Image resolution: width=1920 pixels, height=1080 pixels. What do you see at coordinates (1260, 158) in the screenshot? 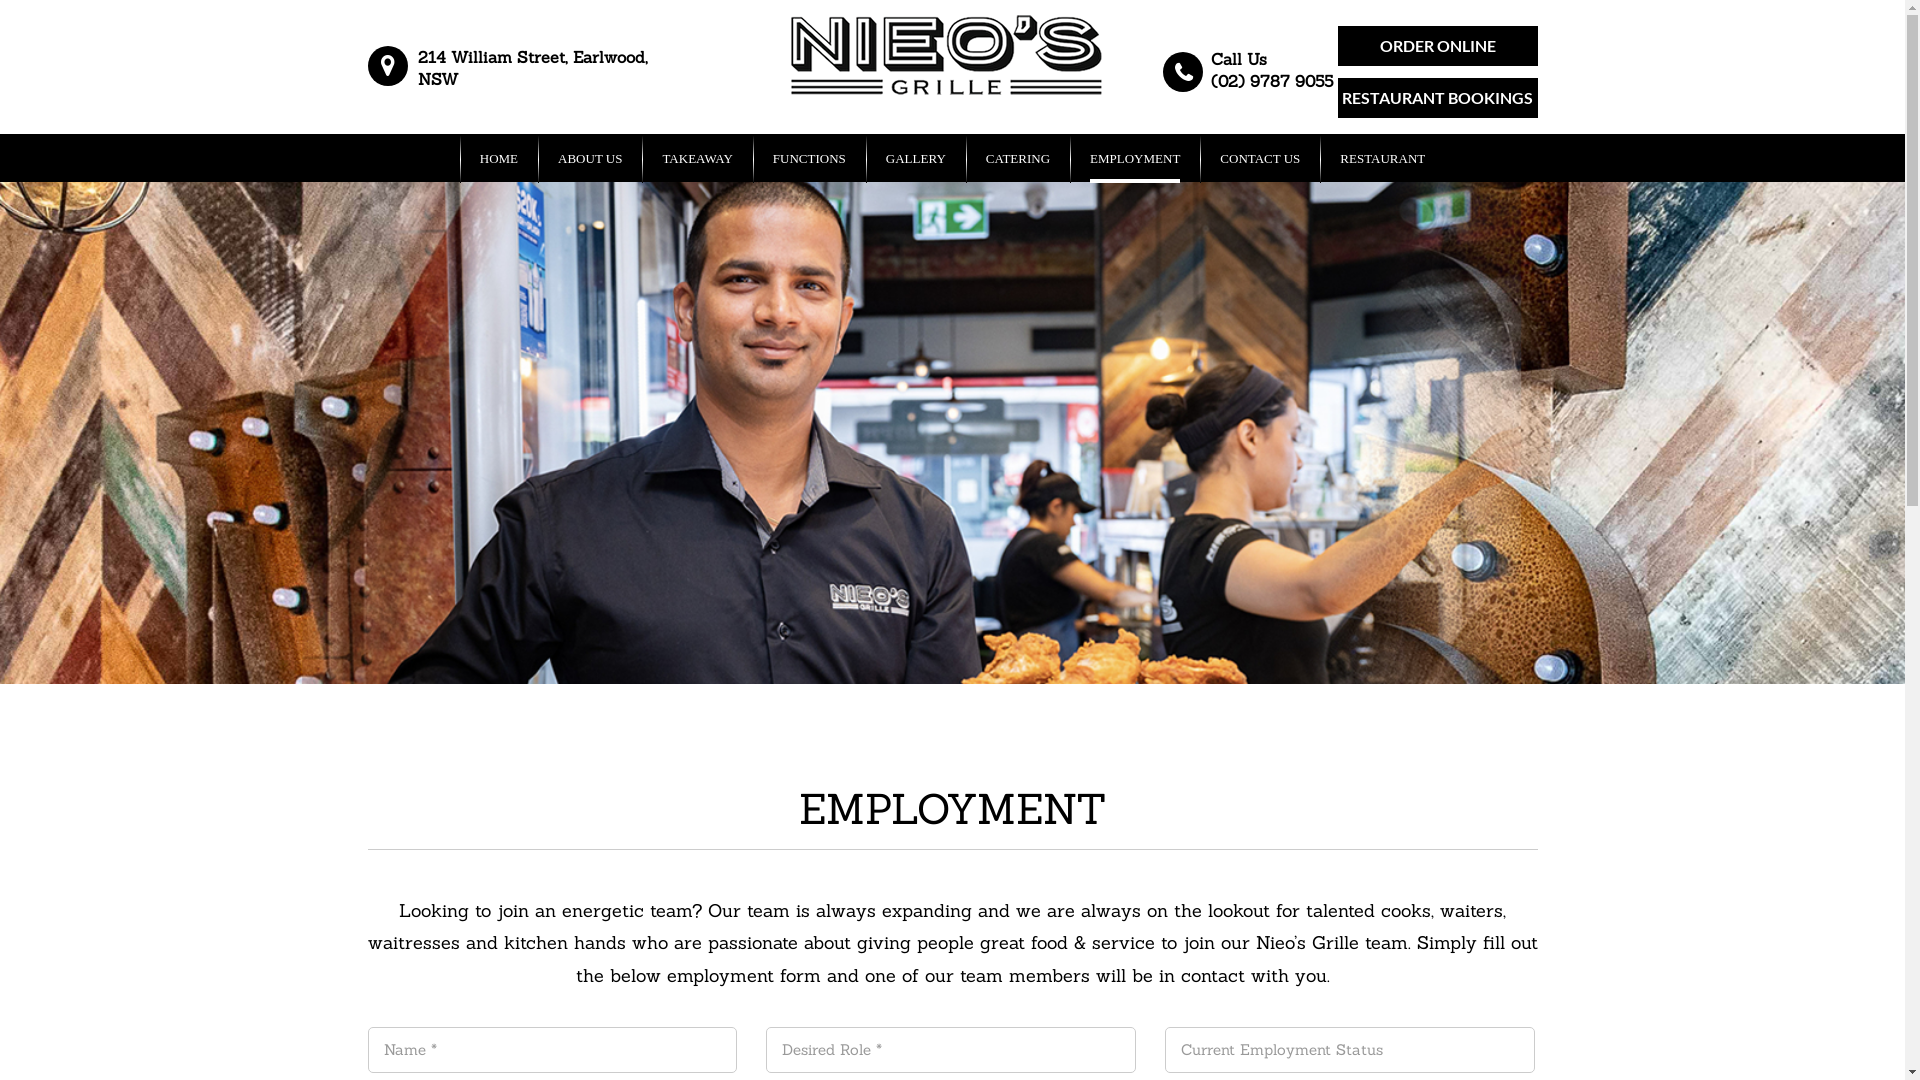
I see `CONTACT US` at bounding box center [1260, 158].